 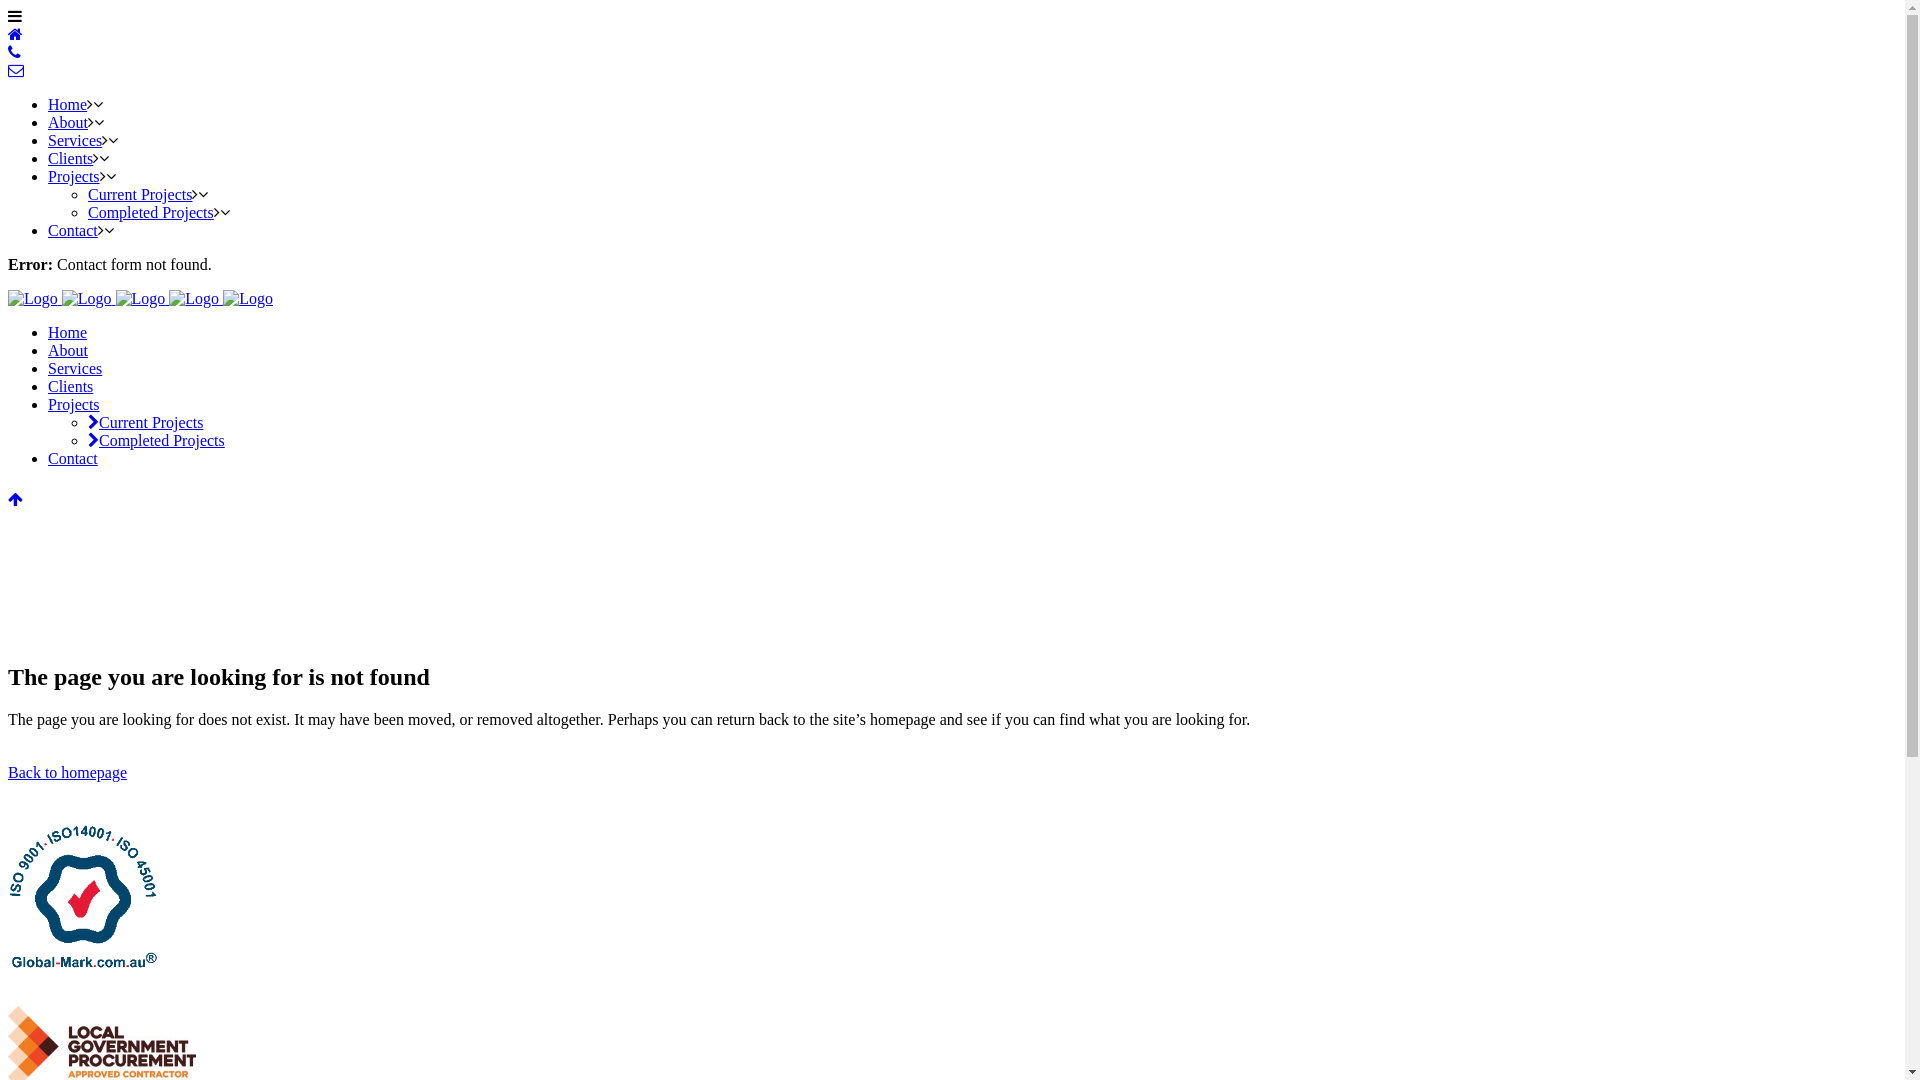 What do you see at coordinates (146, 422) in the screenshot?
I see `Current Projects` at bounding box center [146, 422].